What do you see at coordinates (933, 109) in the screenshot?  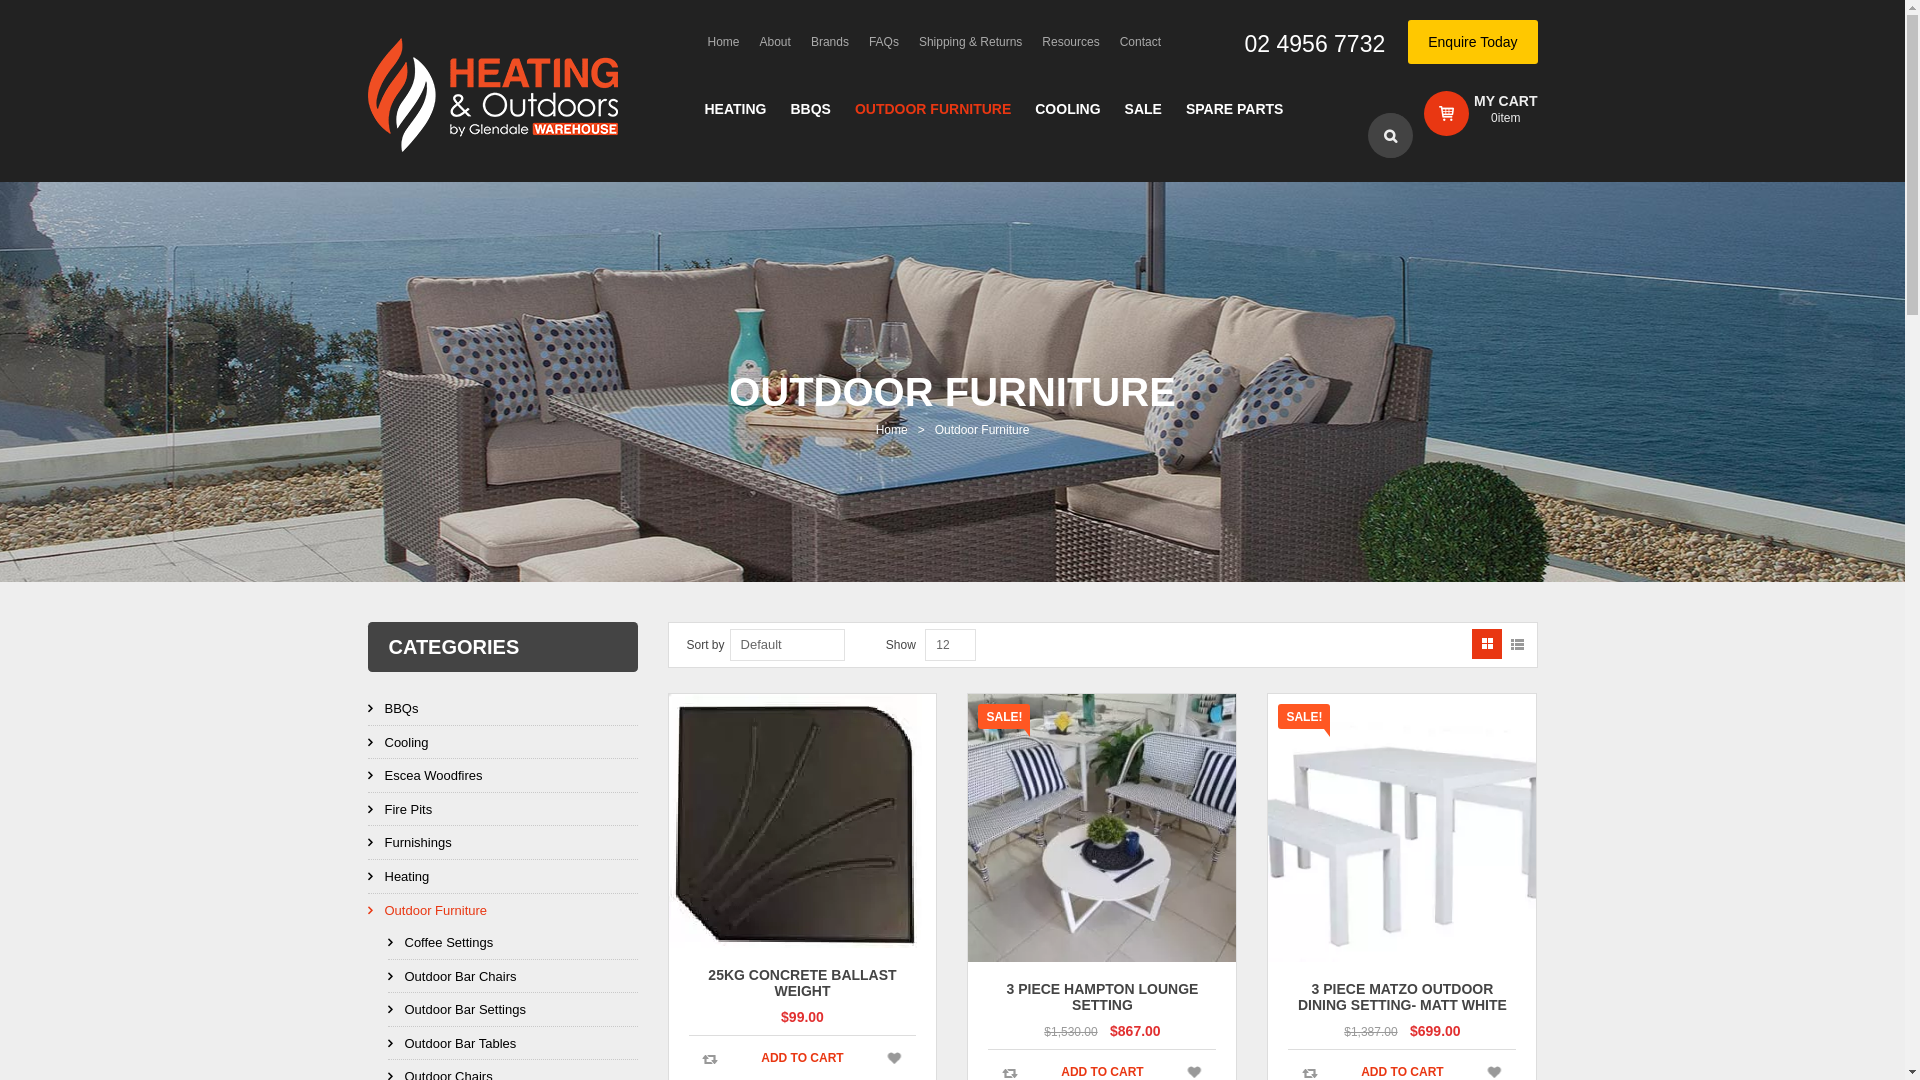 I see `OUTDOOR FURNITURE` at bounding box center [933, 109].